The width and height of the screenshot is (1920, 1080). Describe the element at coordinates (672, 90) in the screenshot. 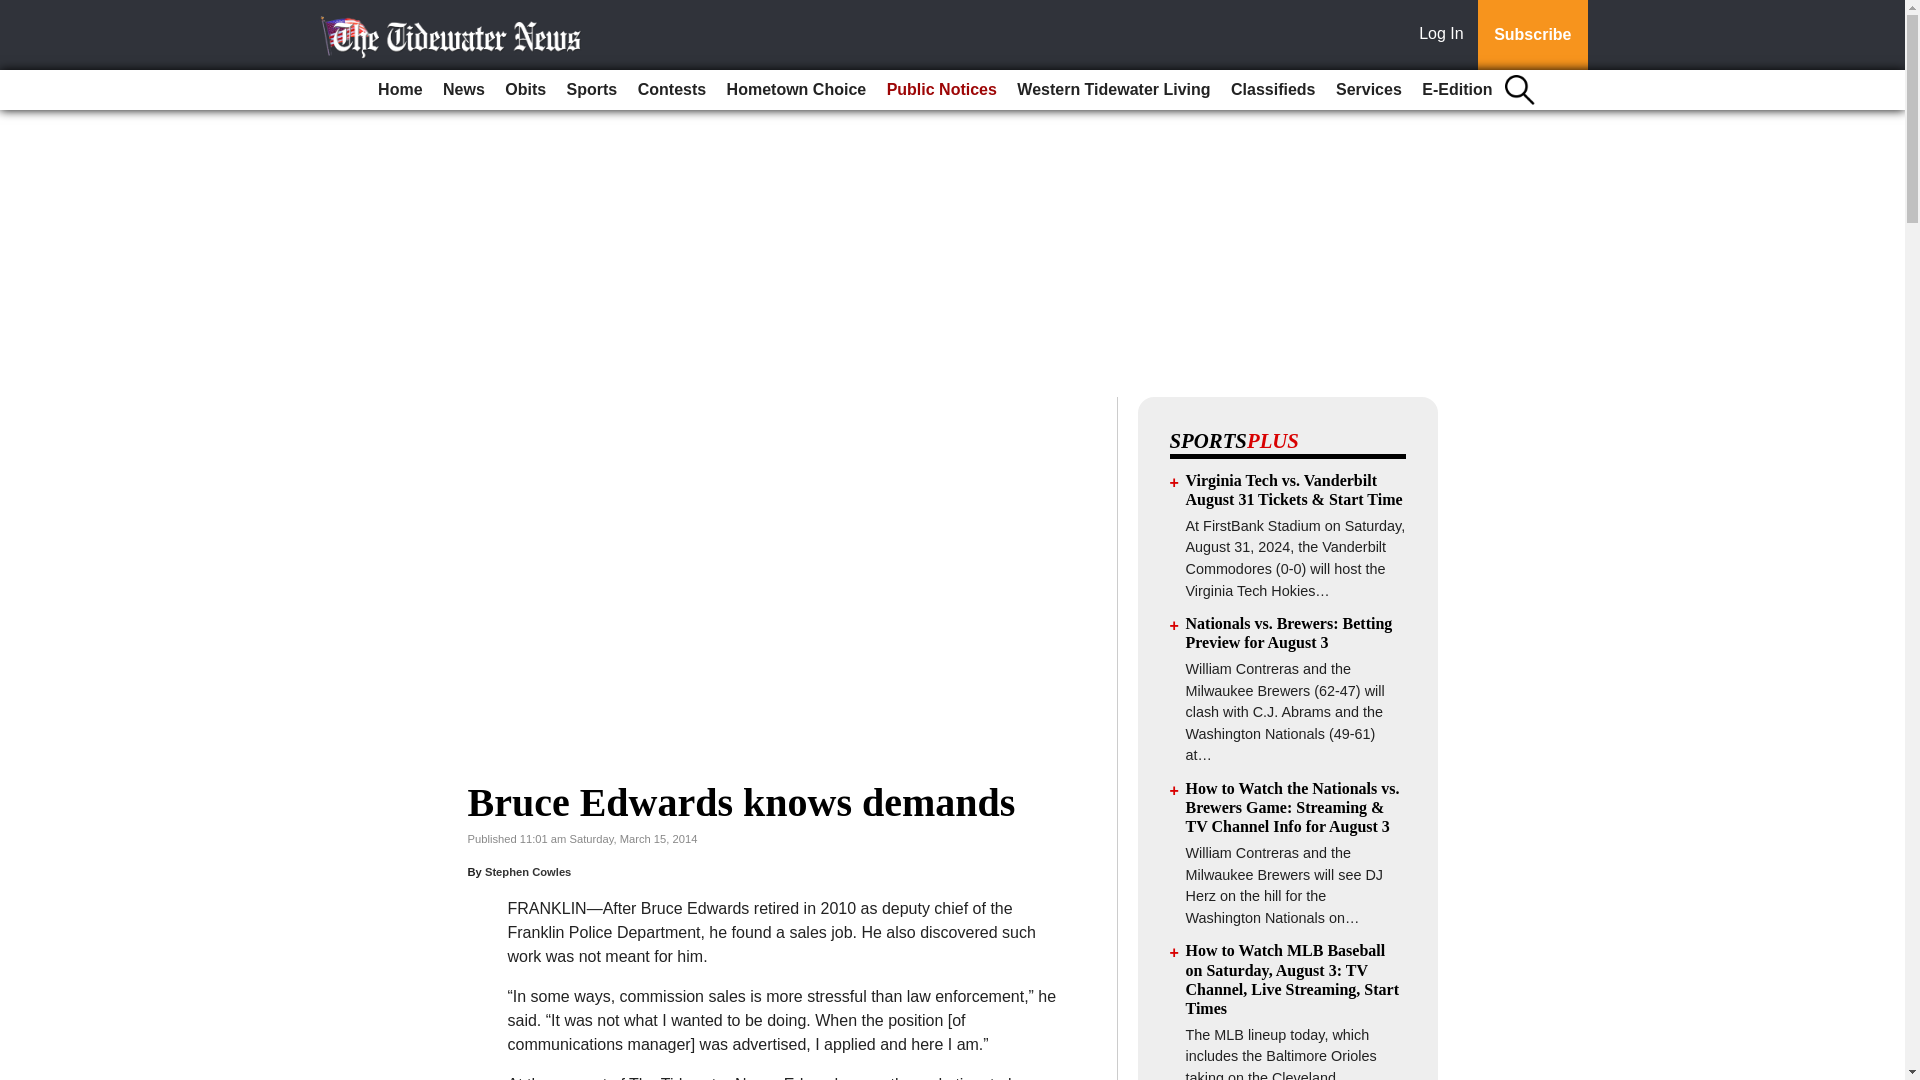

I see `Contests` at that location.